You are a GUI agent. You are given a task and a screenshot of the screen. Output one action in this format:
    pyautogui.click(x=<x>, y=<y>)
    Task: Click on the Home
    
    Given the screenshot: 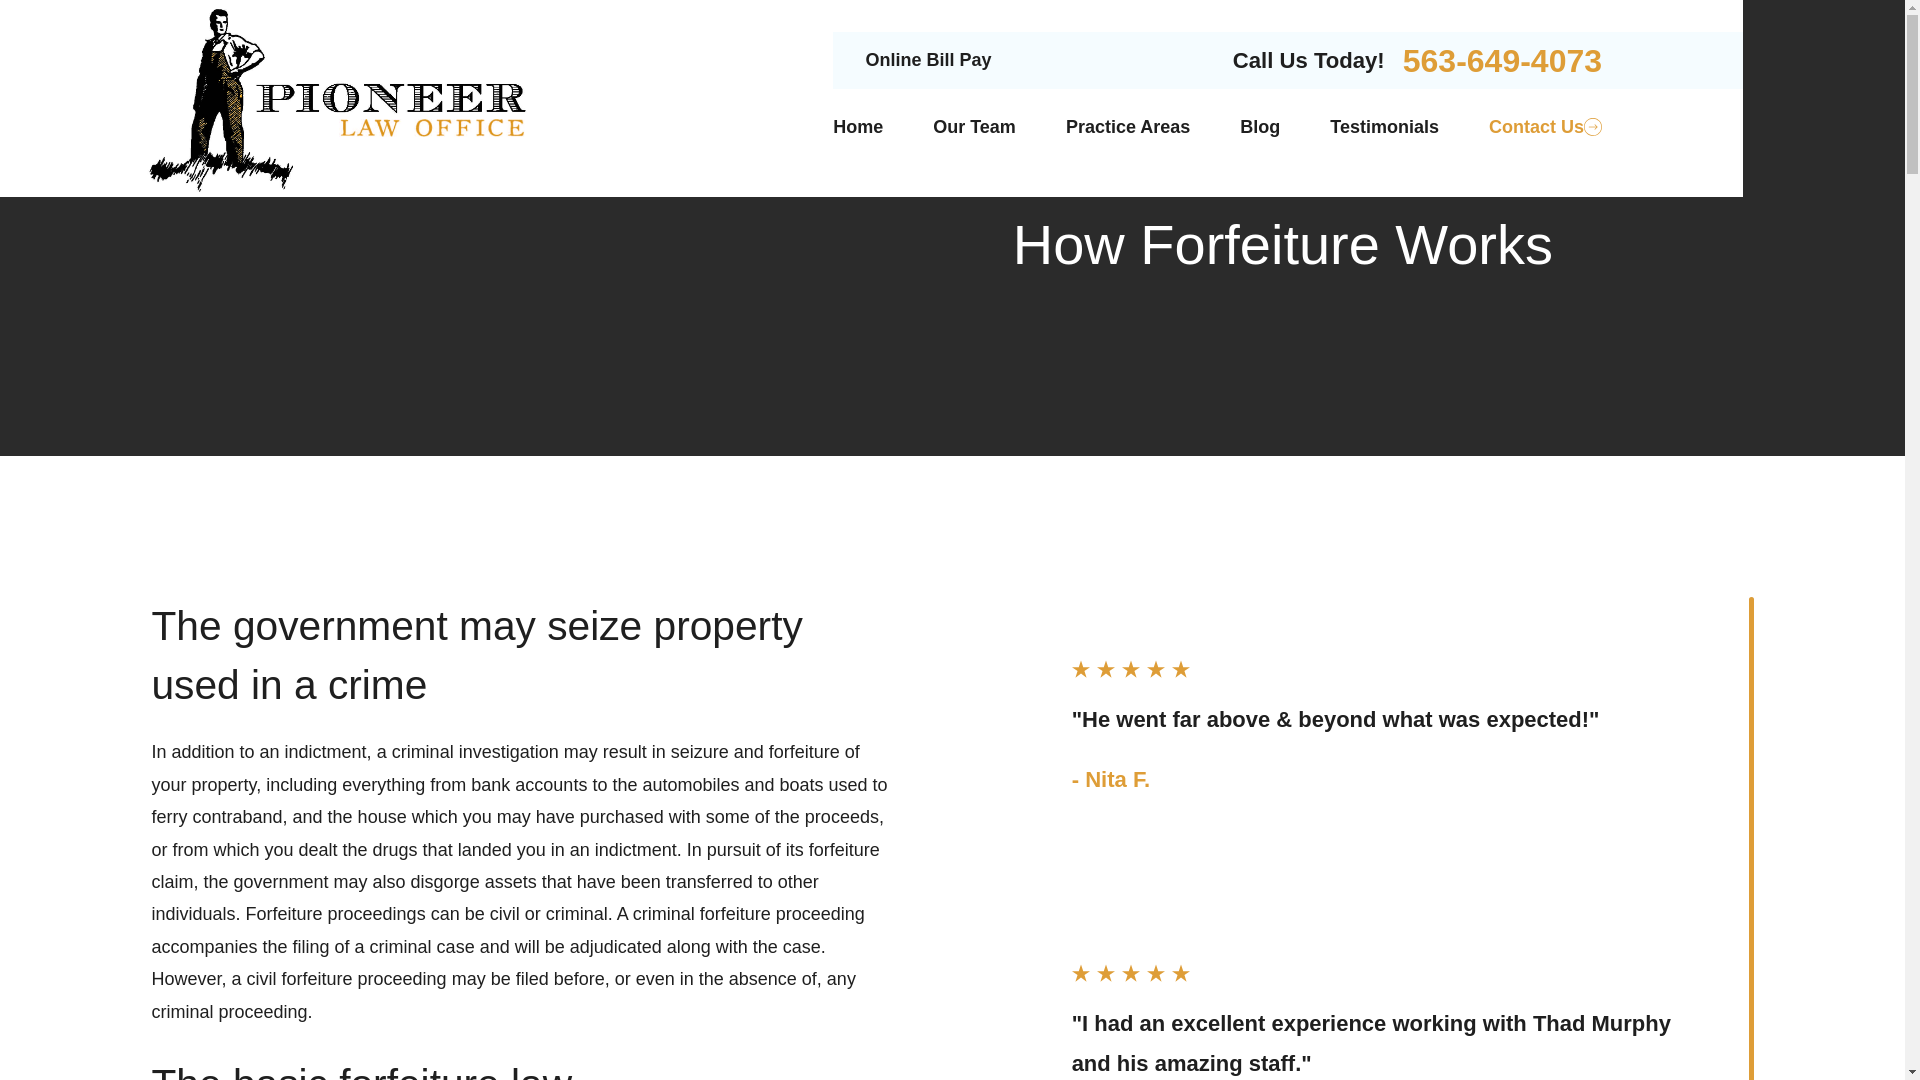 What is the action you would take?
    pyautogui.click(x=858, y=126)
    